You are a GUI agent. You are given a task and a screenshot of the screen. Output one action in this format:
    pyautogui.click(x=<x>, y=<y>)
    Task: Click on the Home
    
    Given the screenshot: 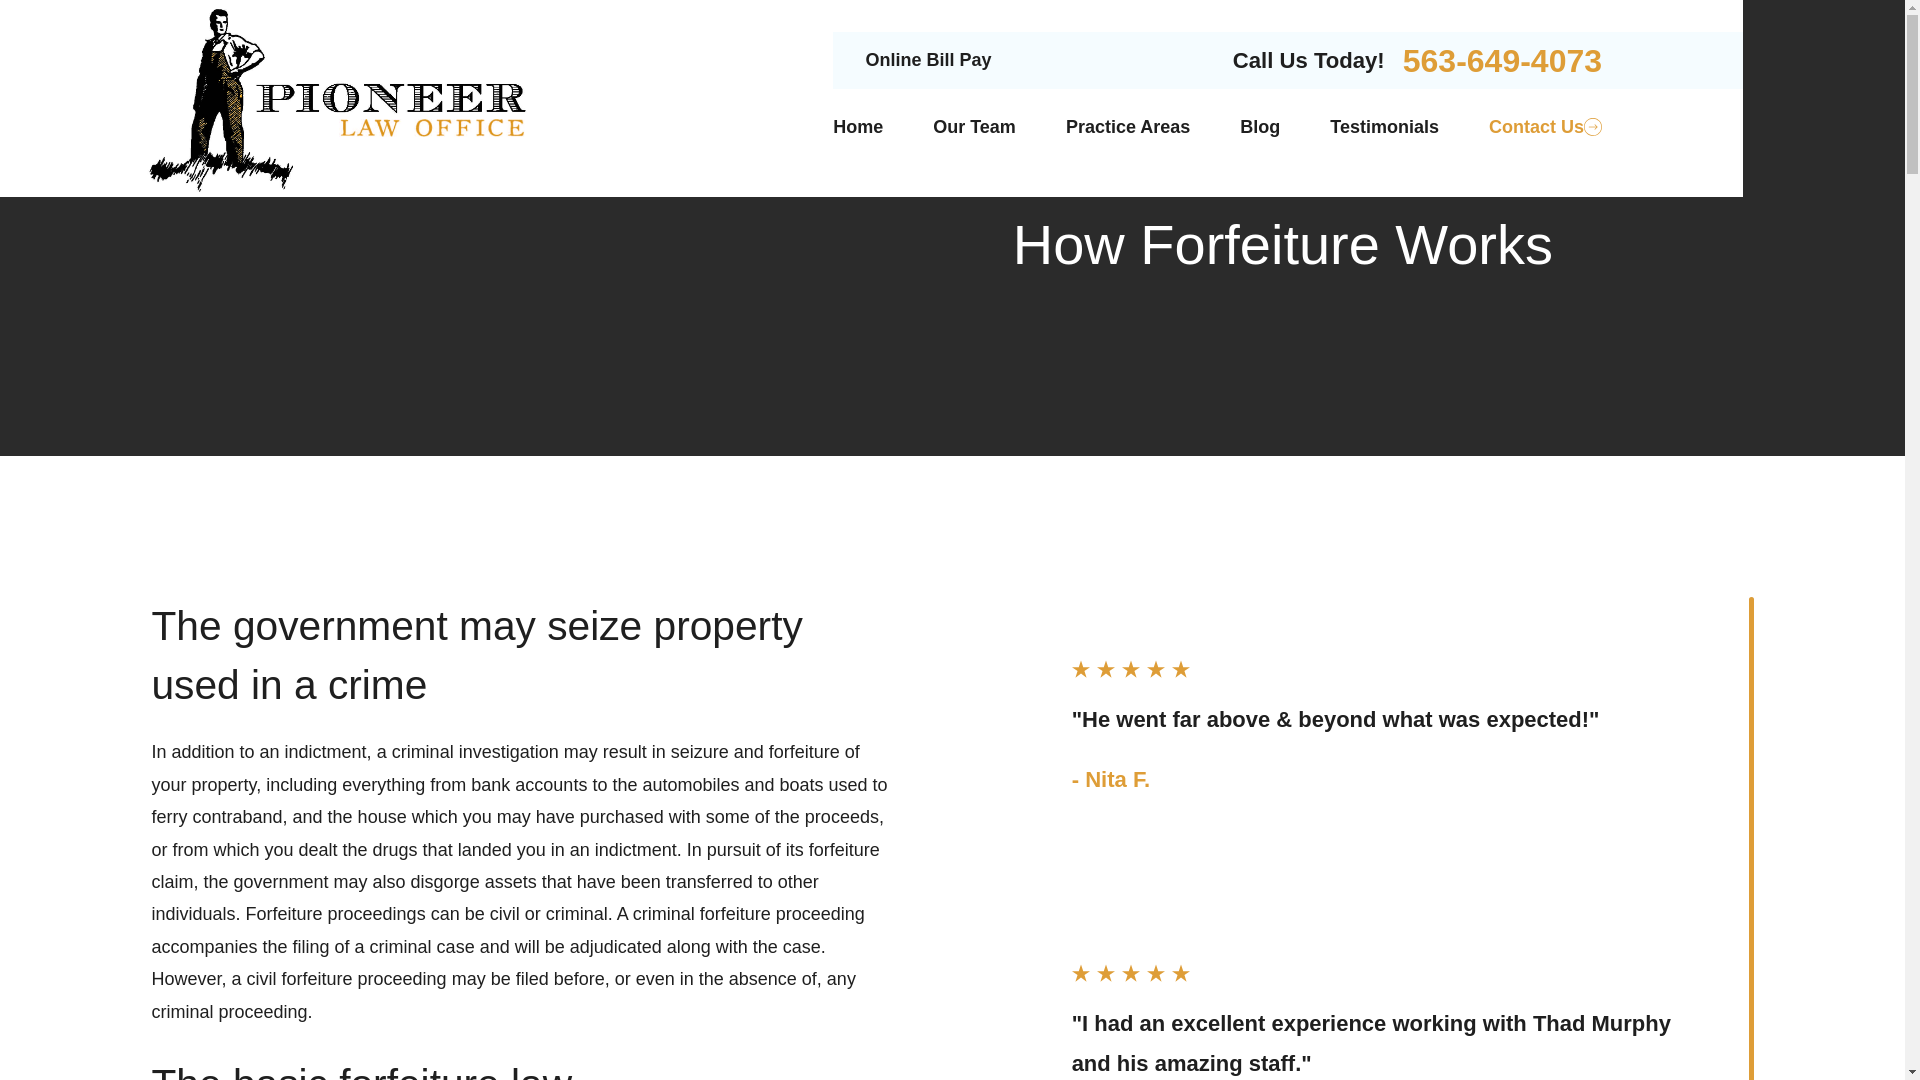 What is the action you would take?
    pyautogui.click(x=858, y=126)
    